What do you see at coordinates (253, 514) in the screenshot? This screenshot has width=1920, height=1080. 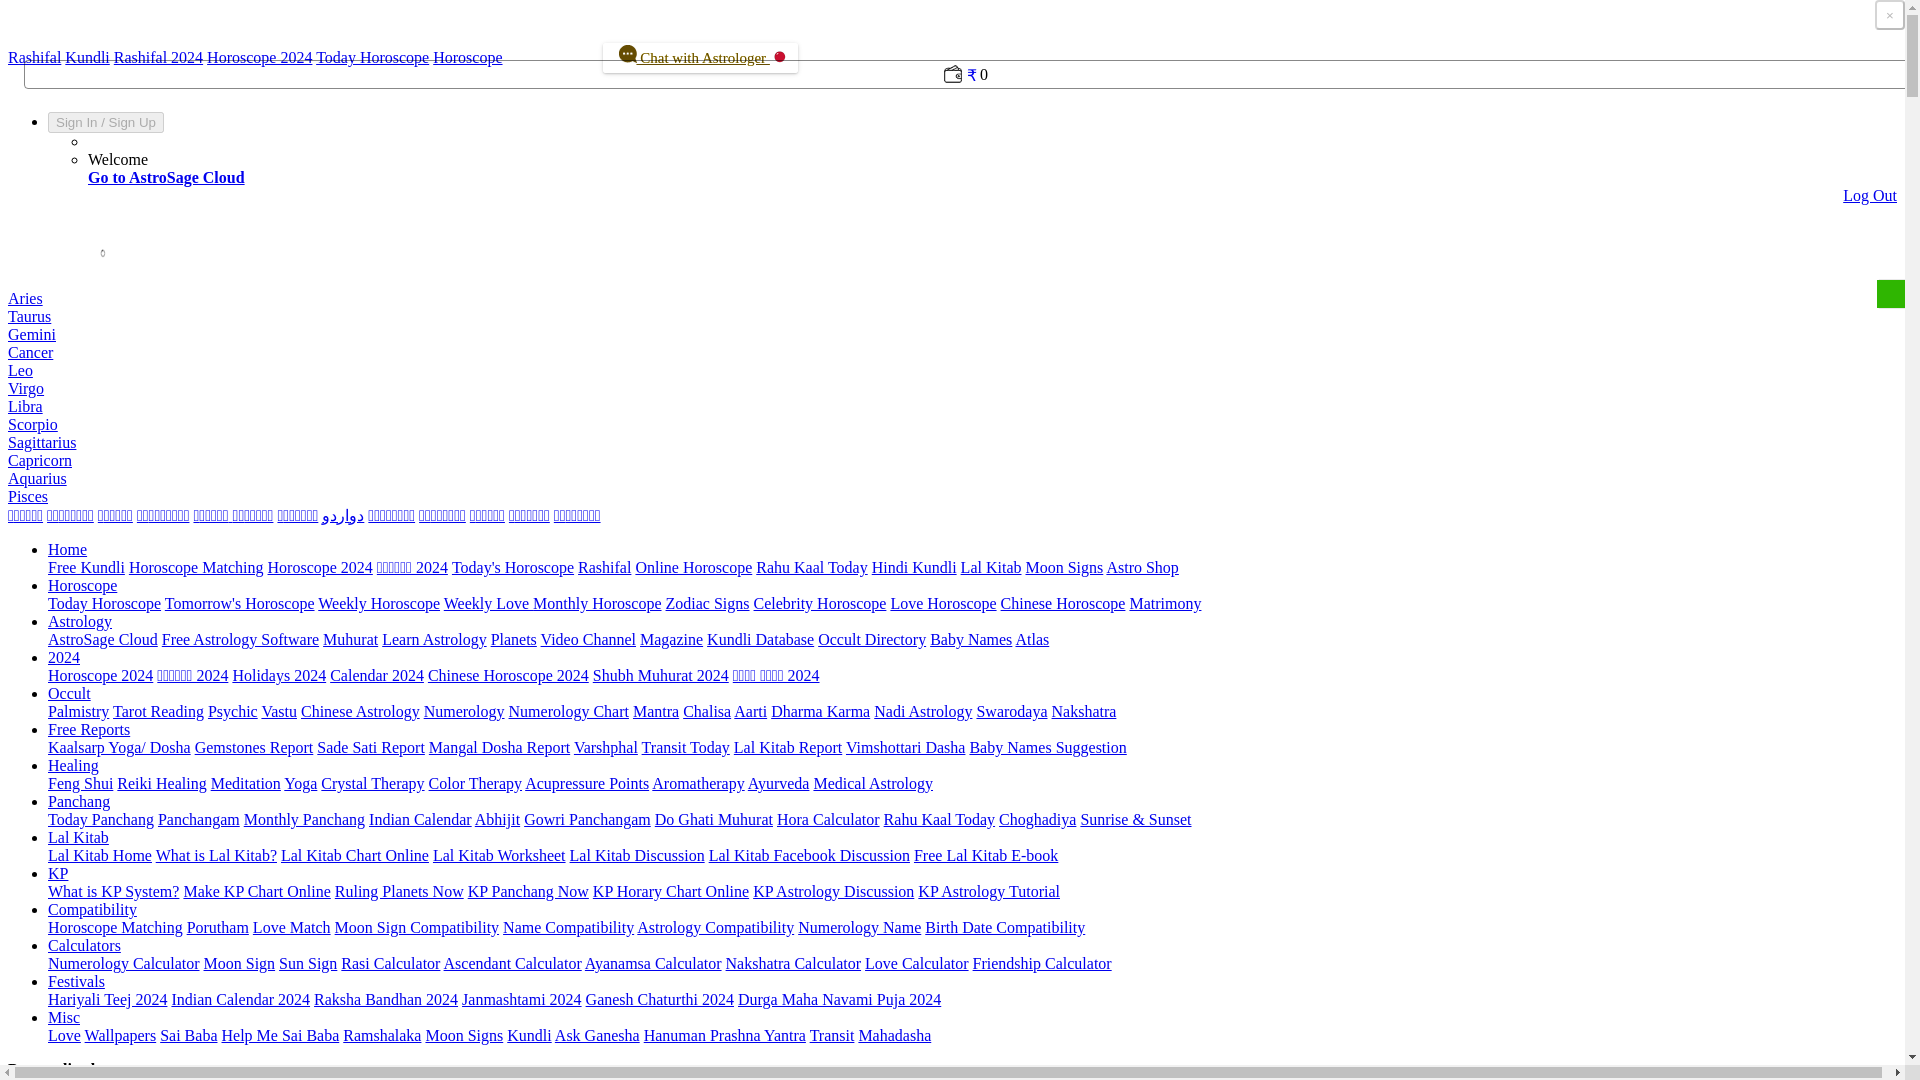 I see `Bengali` at bounding box center [253, 514].